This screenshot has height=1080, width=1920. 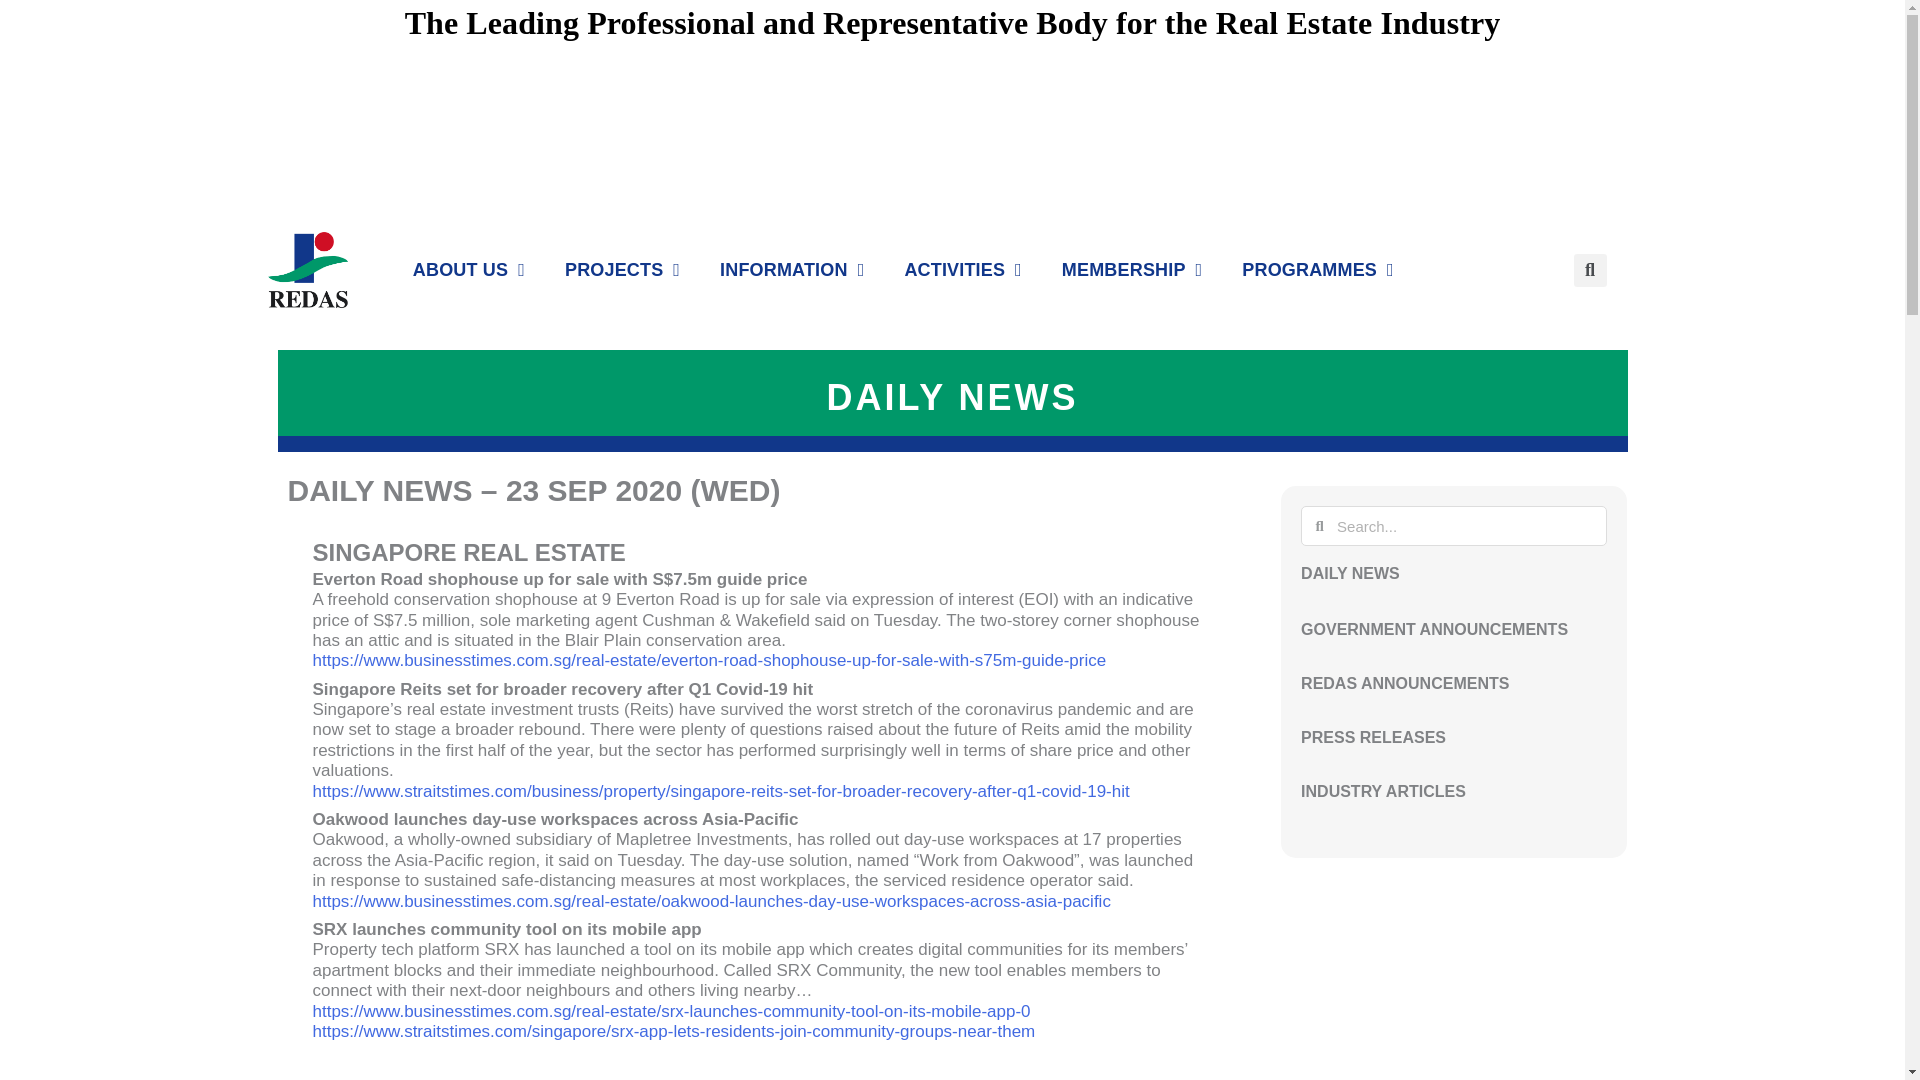 What do you see at coordinates (468, 270) in the screenshot?
I see `ABOUT US` at bounding box center [468, 270].